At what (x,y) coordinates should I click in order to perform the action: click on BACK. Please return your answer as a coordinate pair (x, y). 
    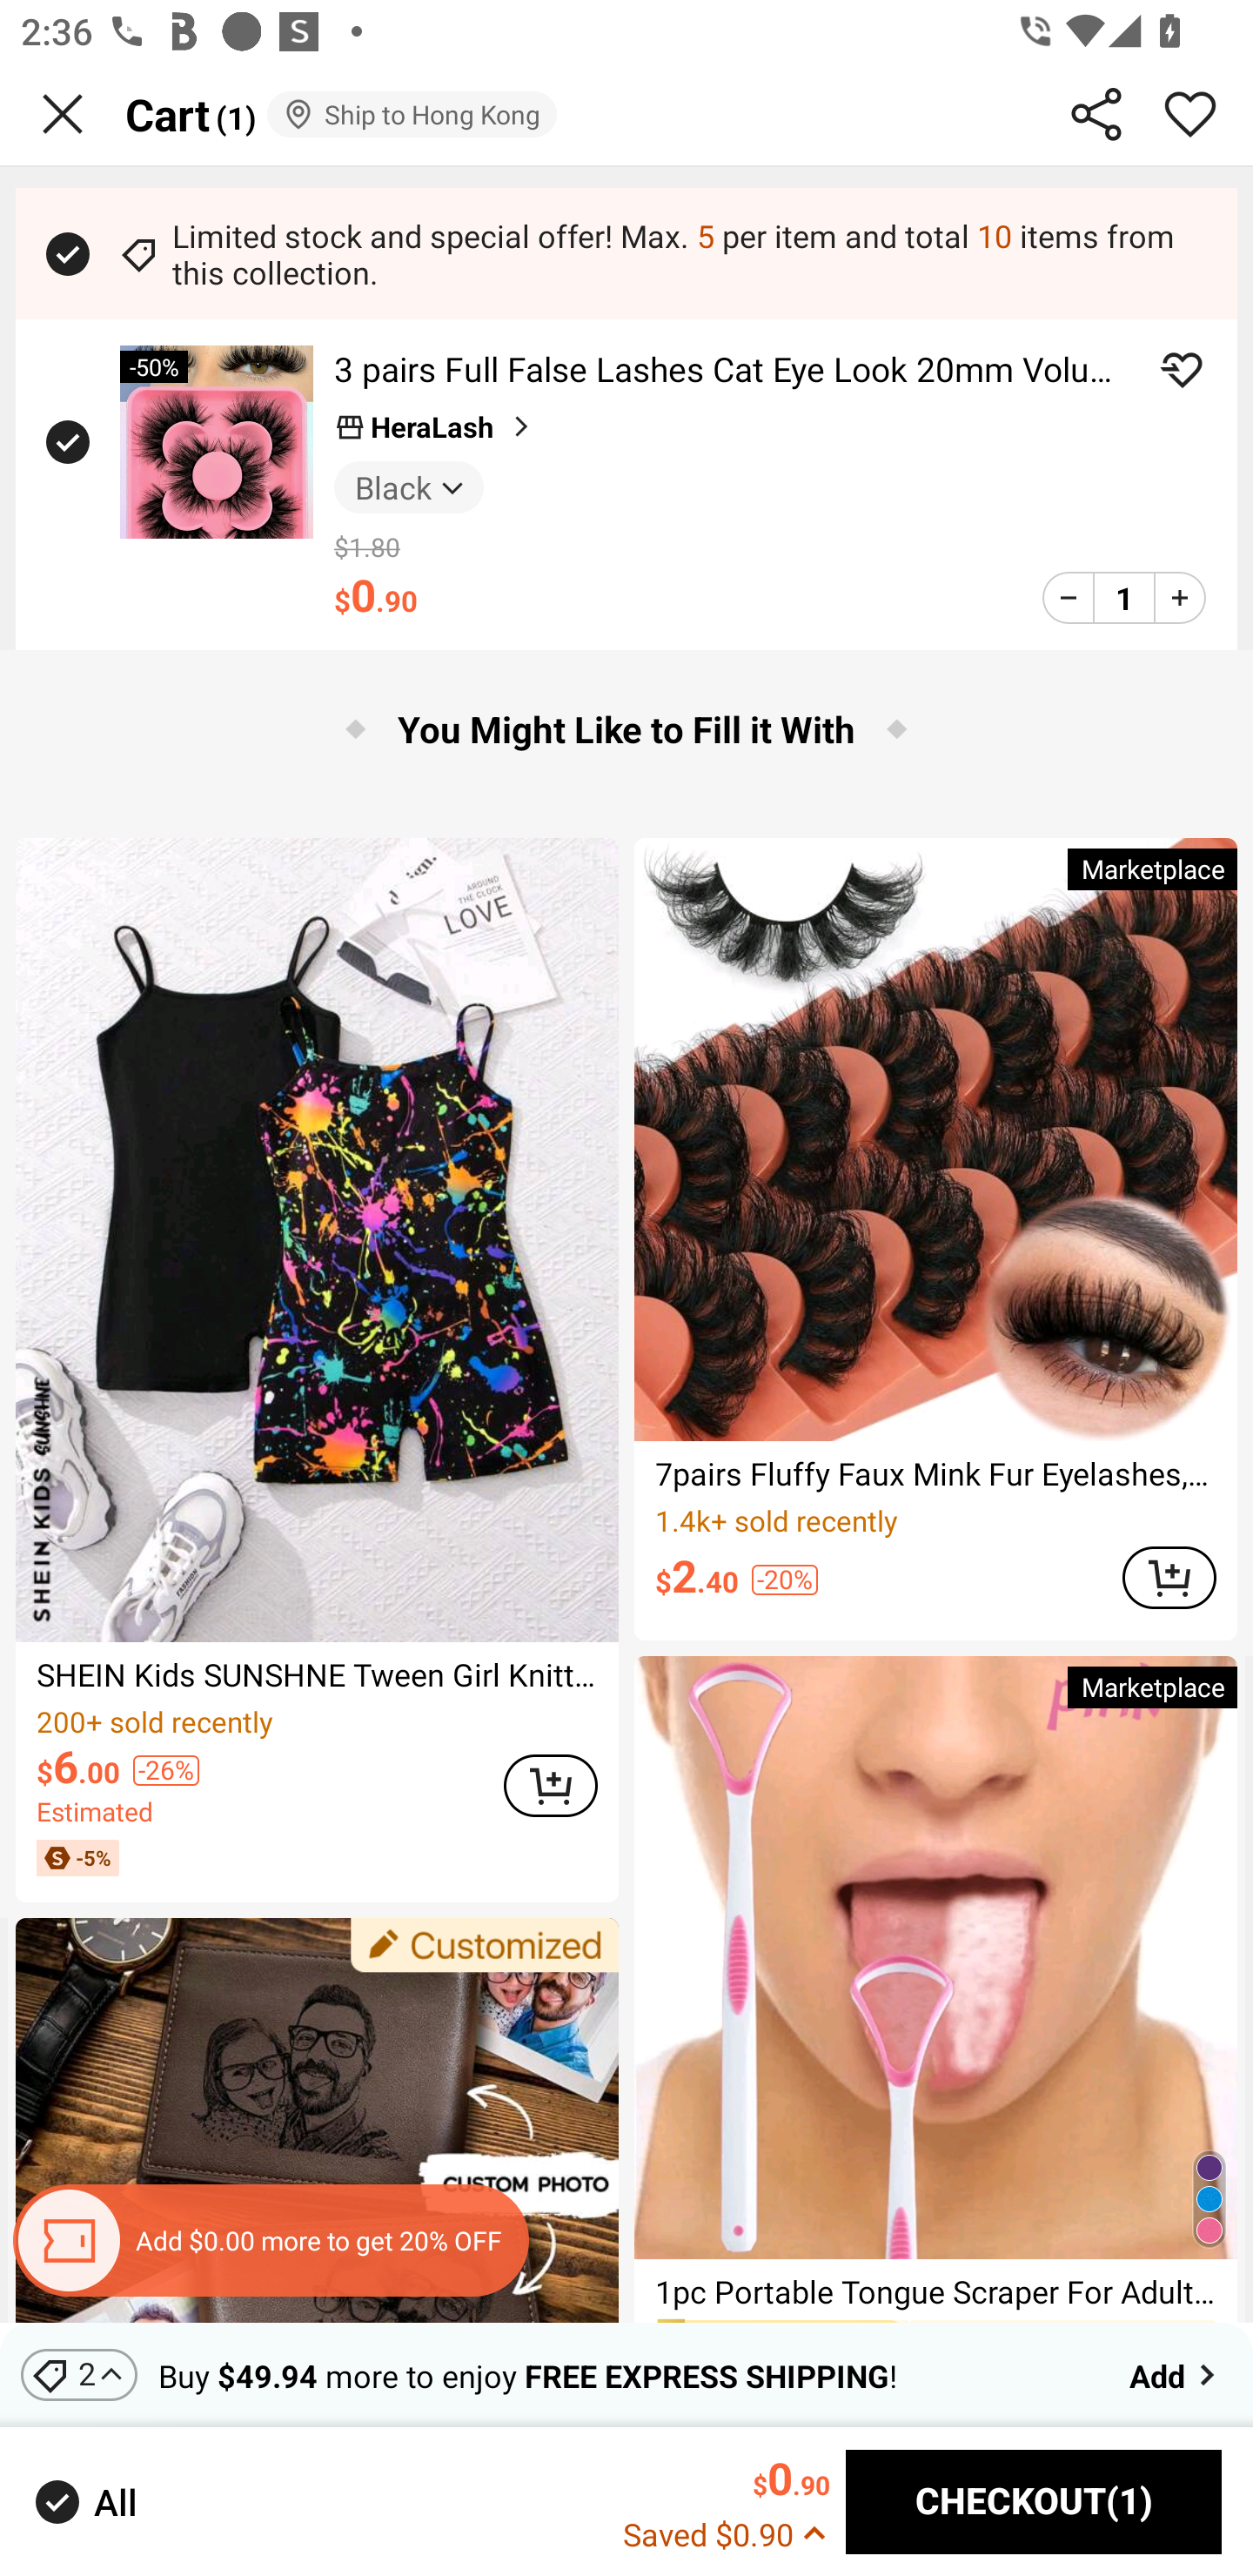
    Looking at the image, I should click on (63, 113).